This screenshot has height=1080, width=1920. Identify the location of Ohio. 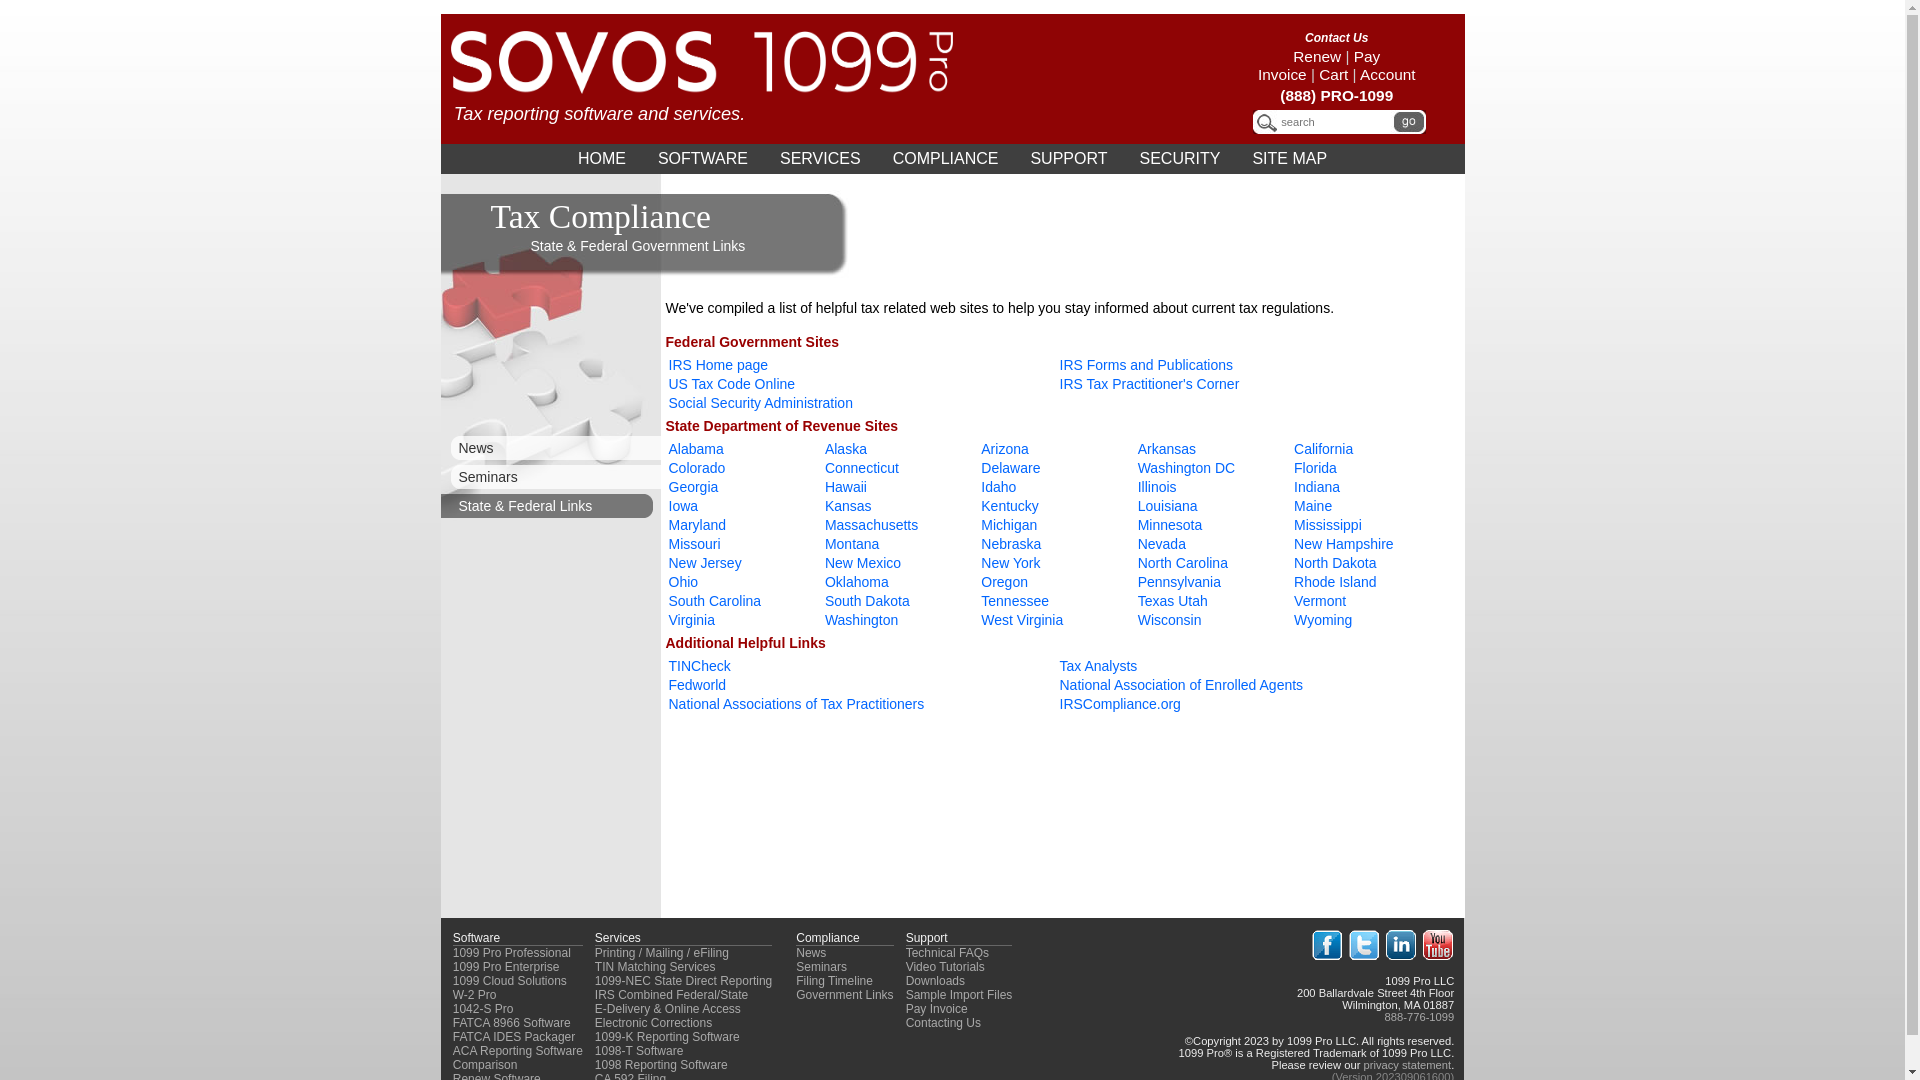
(683, 582).